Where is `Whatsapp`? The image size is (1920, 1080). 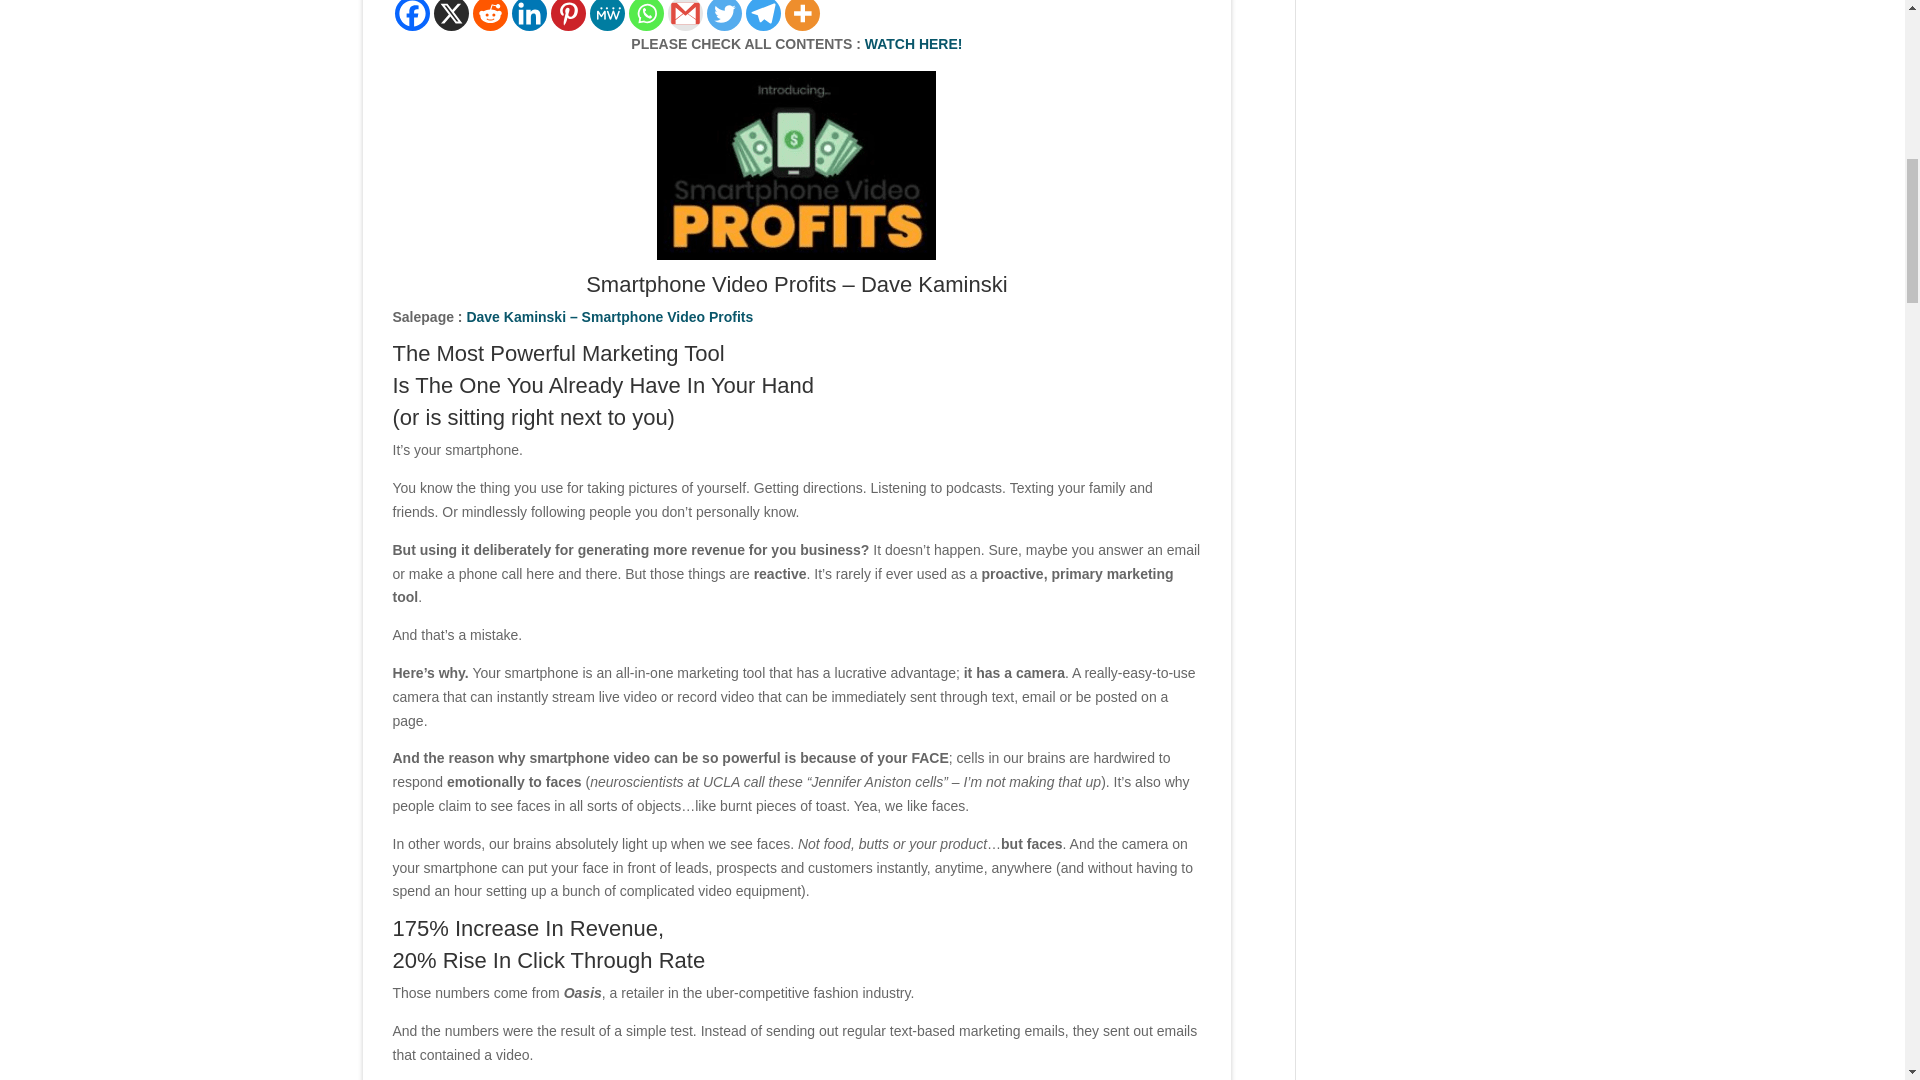 Whatsapp is located at coordinates (644, 16).